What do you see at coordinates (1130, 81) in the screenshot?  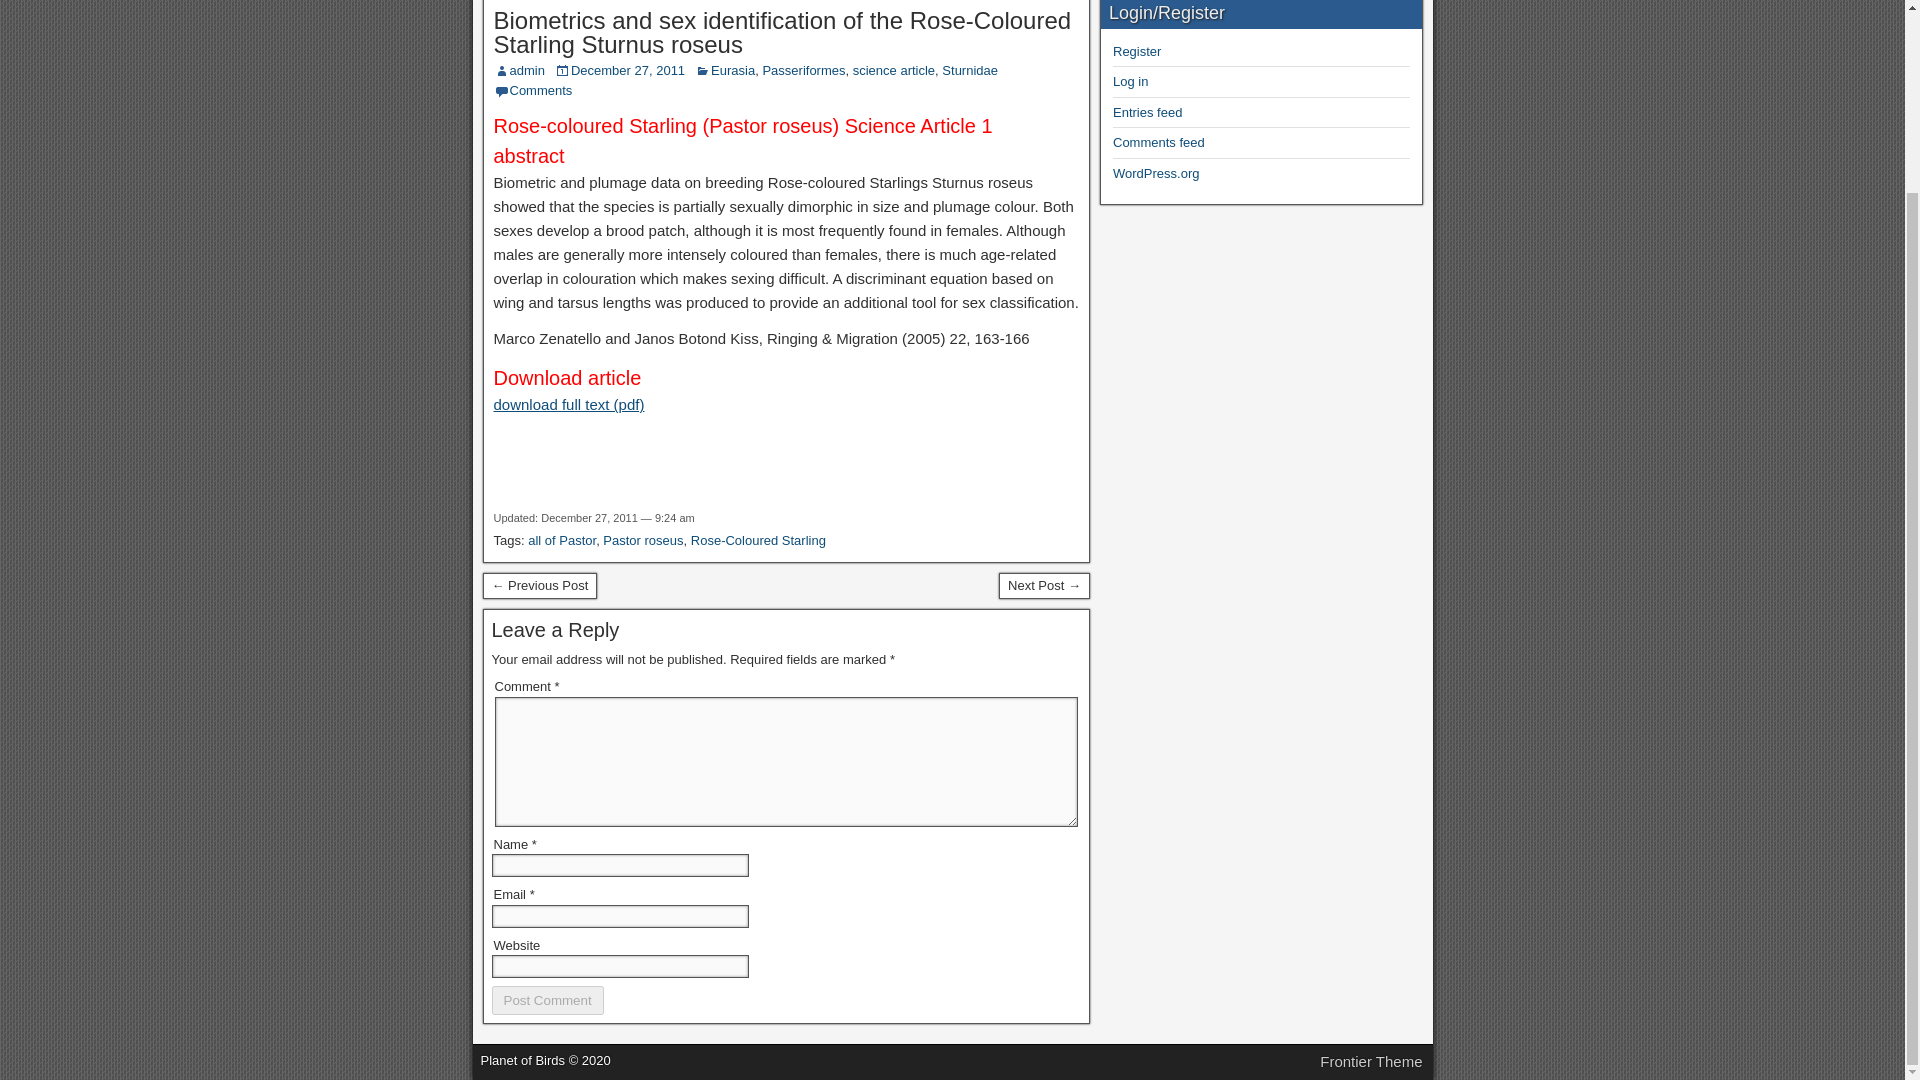 I see `Log in` at bounding box center [1130, 81].